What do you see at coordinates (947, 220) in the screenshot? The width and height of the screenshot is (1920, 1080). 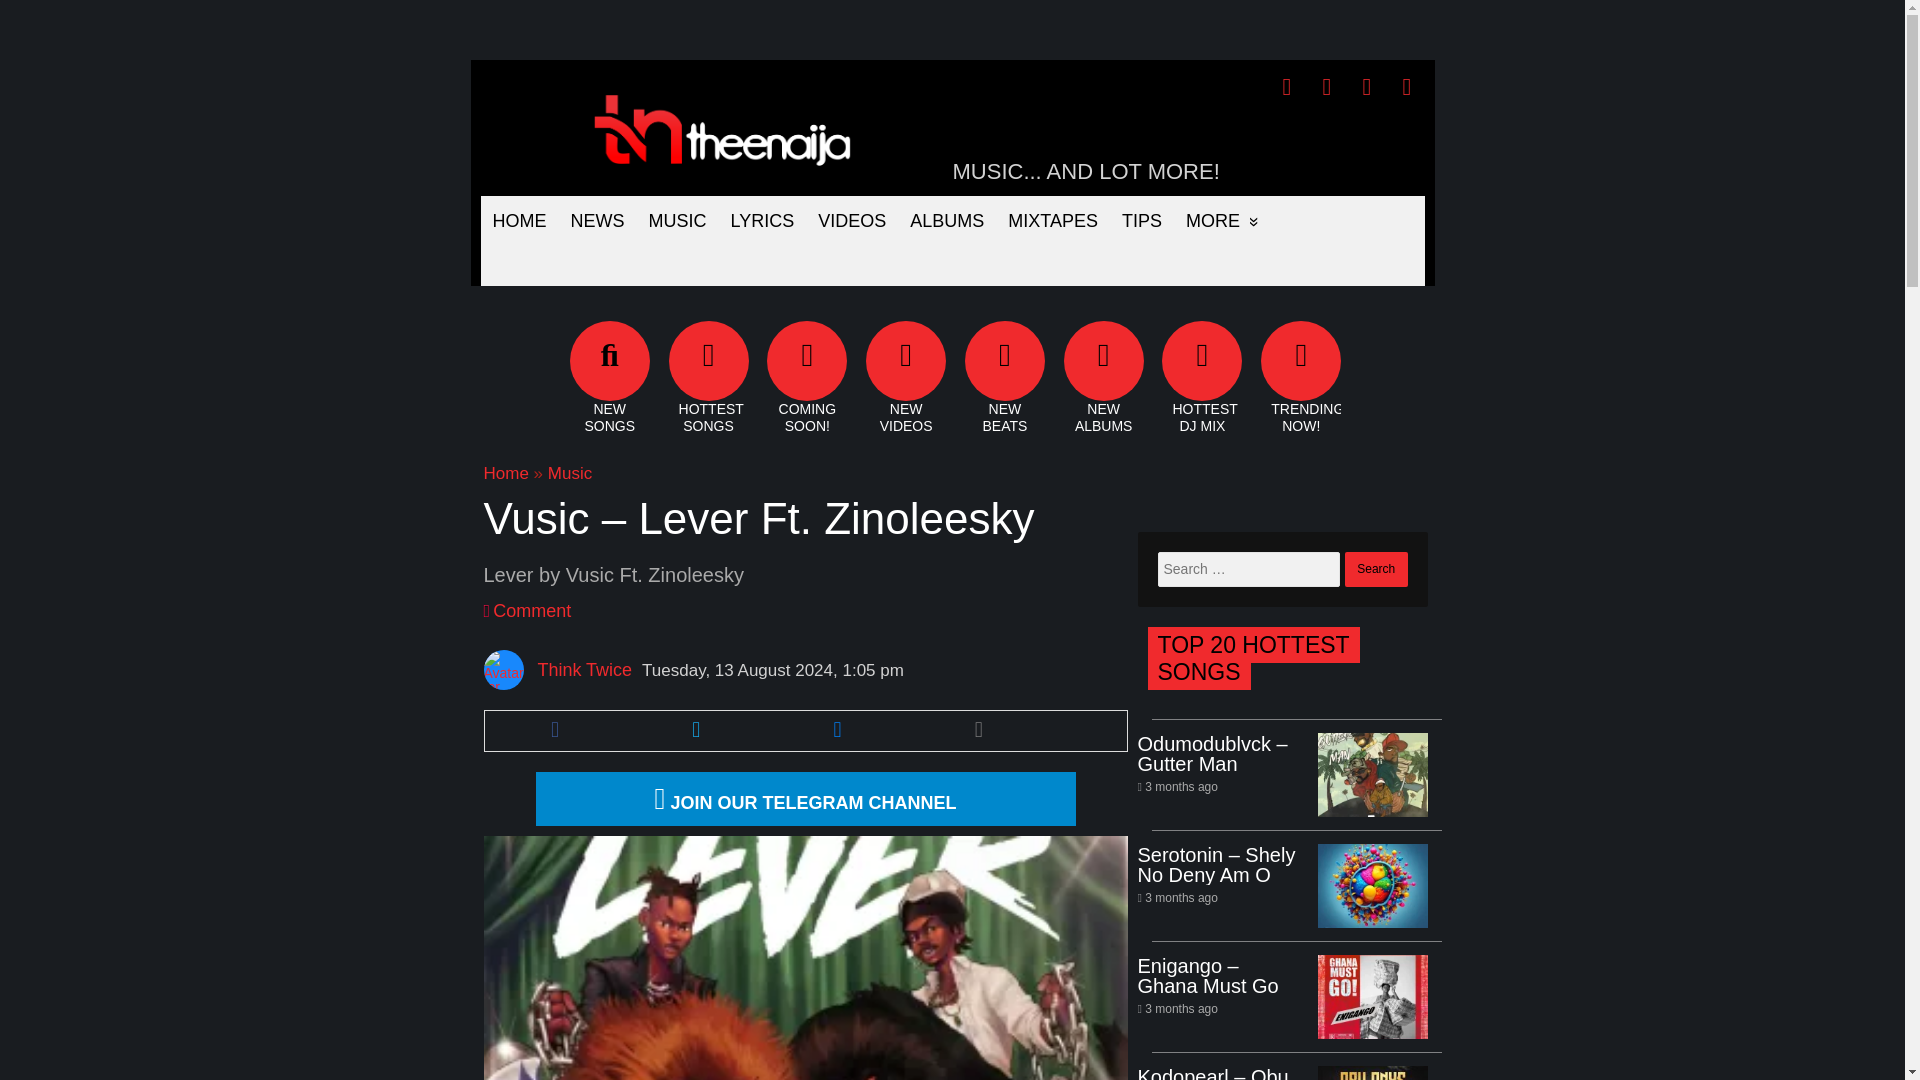 I see `ALBUMS` at bounding box center [947, 220].